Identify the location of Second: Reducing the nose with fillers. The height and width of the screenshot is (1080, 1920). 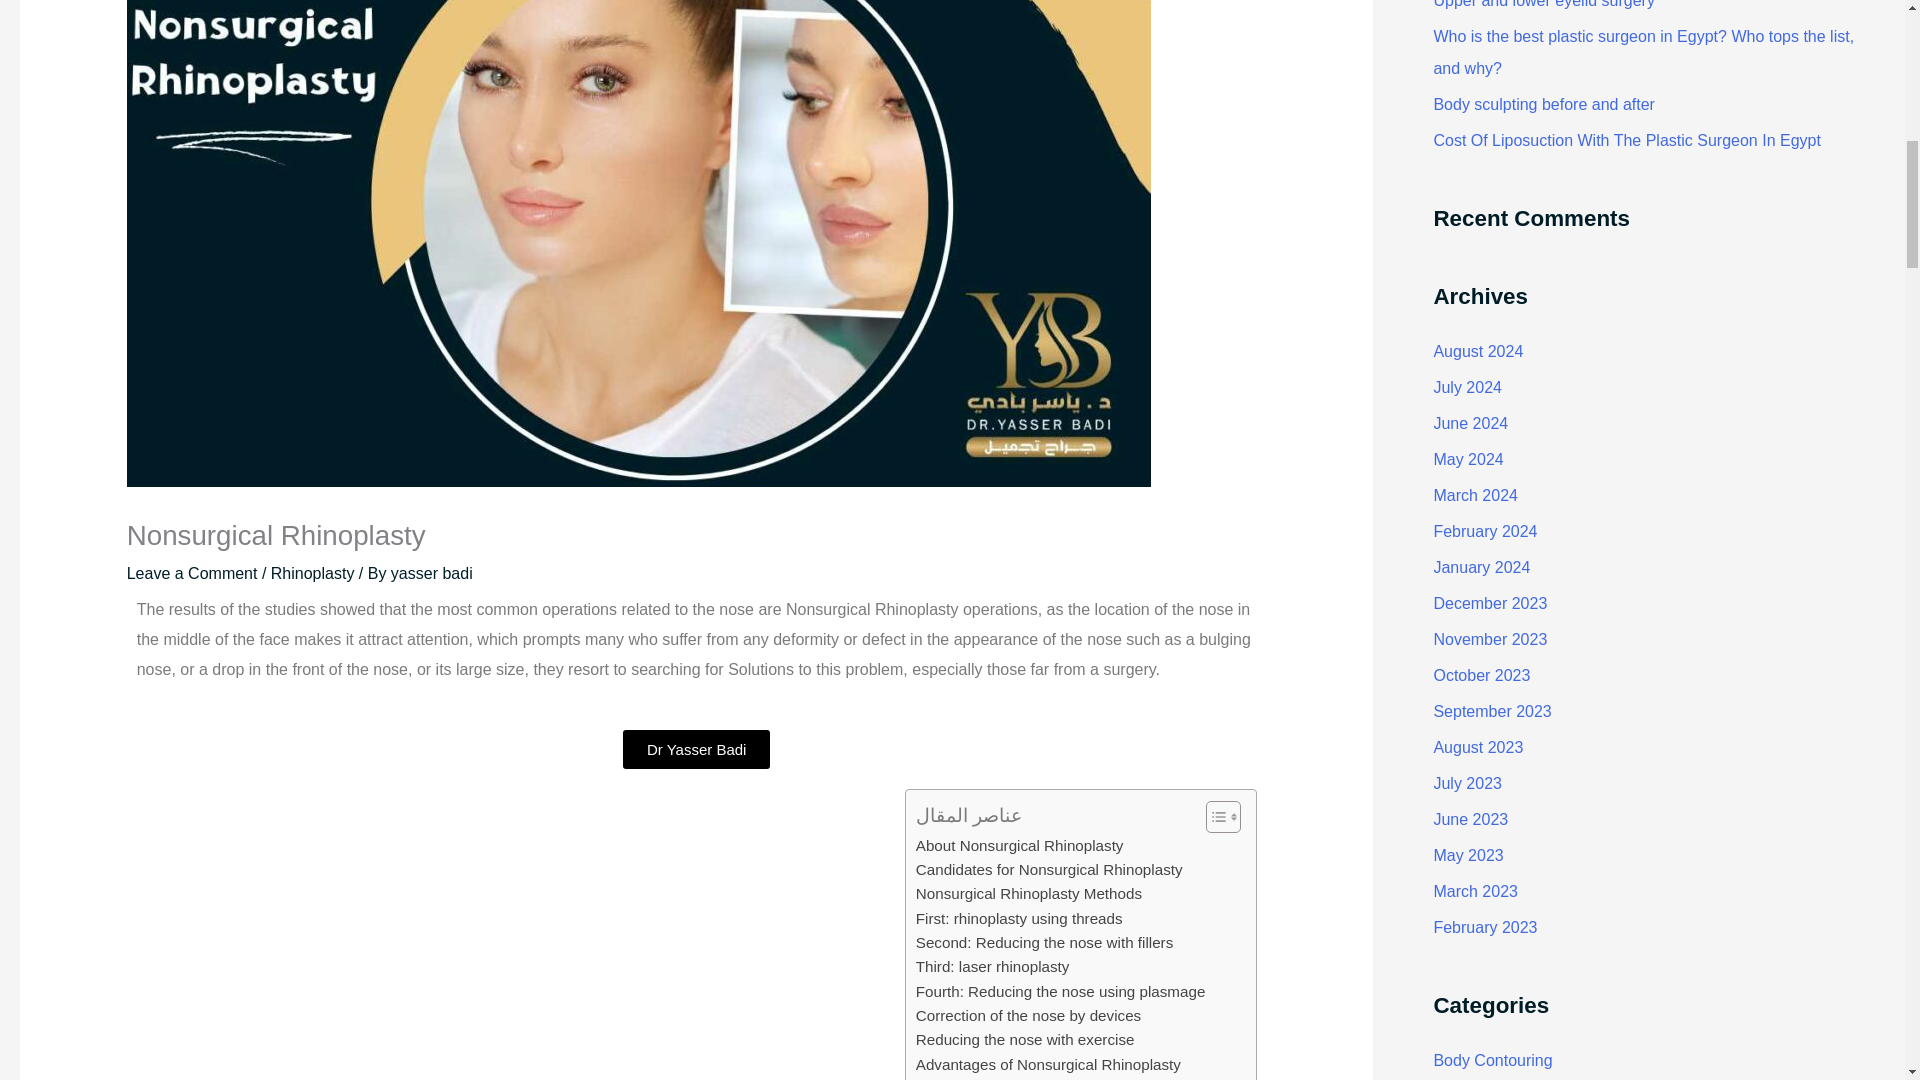
(1044, 942).